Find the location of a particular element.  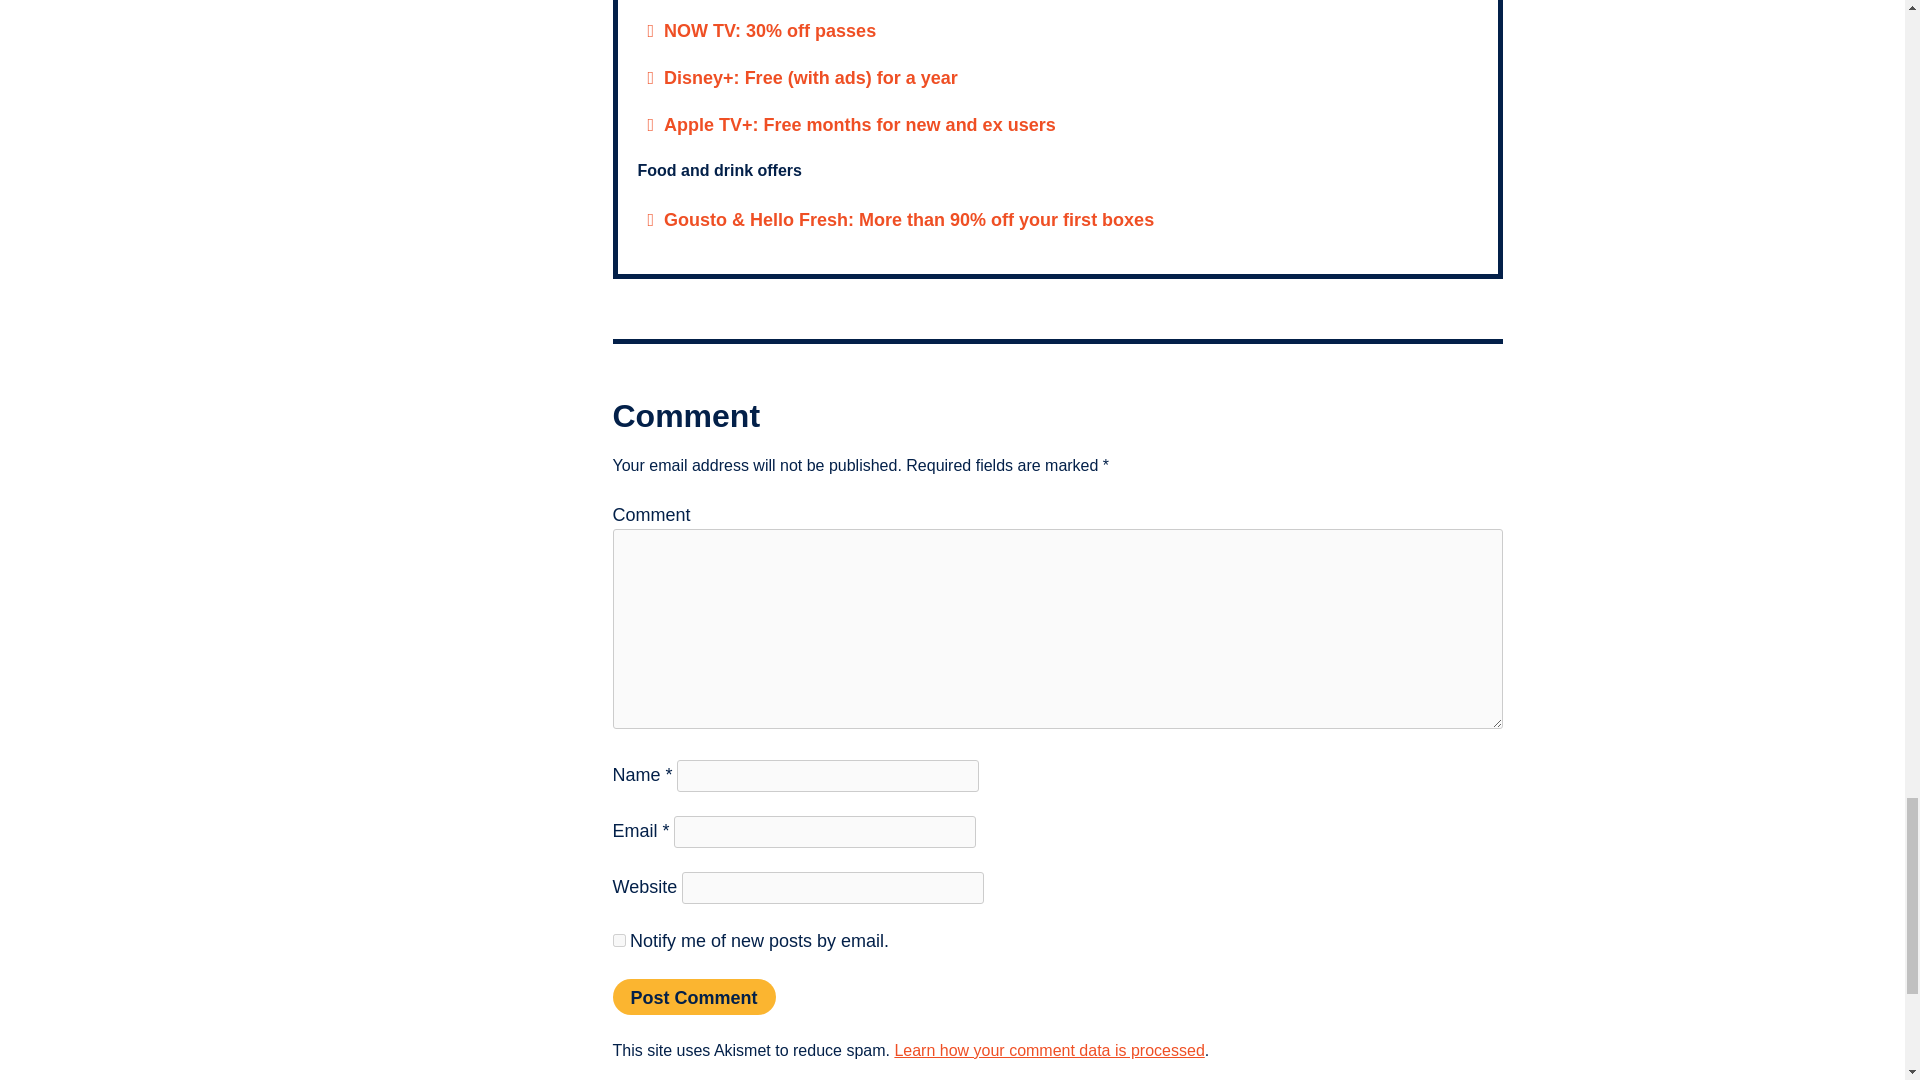

subscribe is located at coordinates (618, 940).